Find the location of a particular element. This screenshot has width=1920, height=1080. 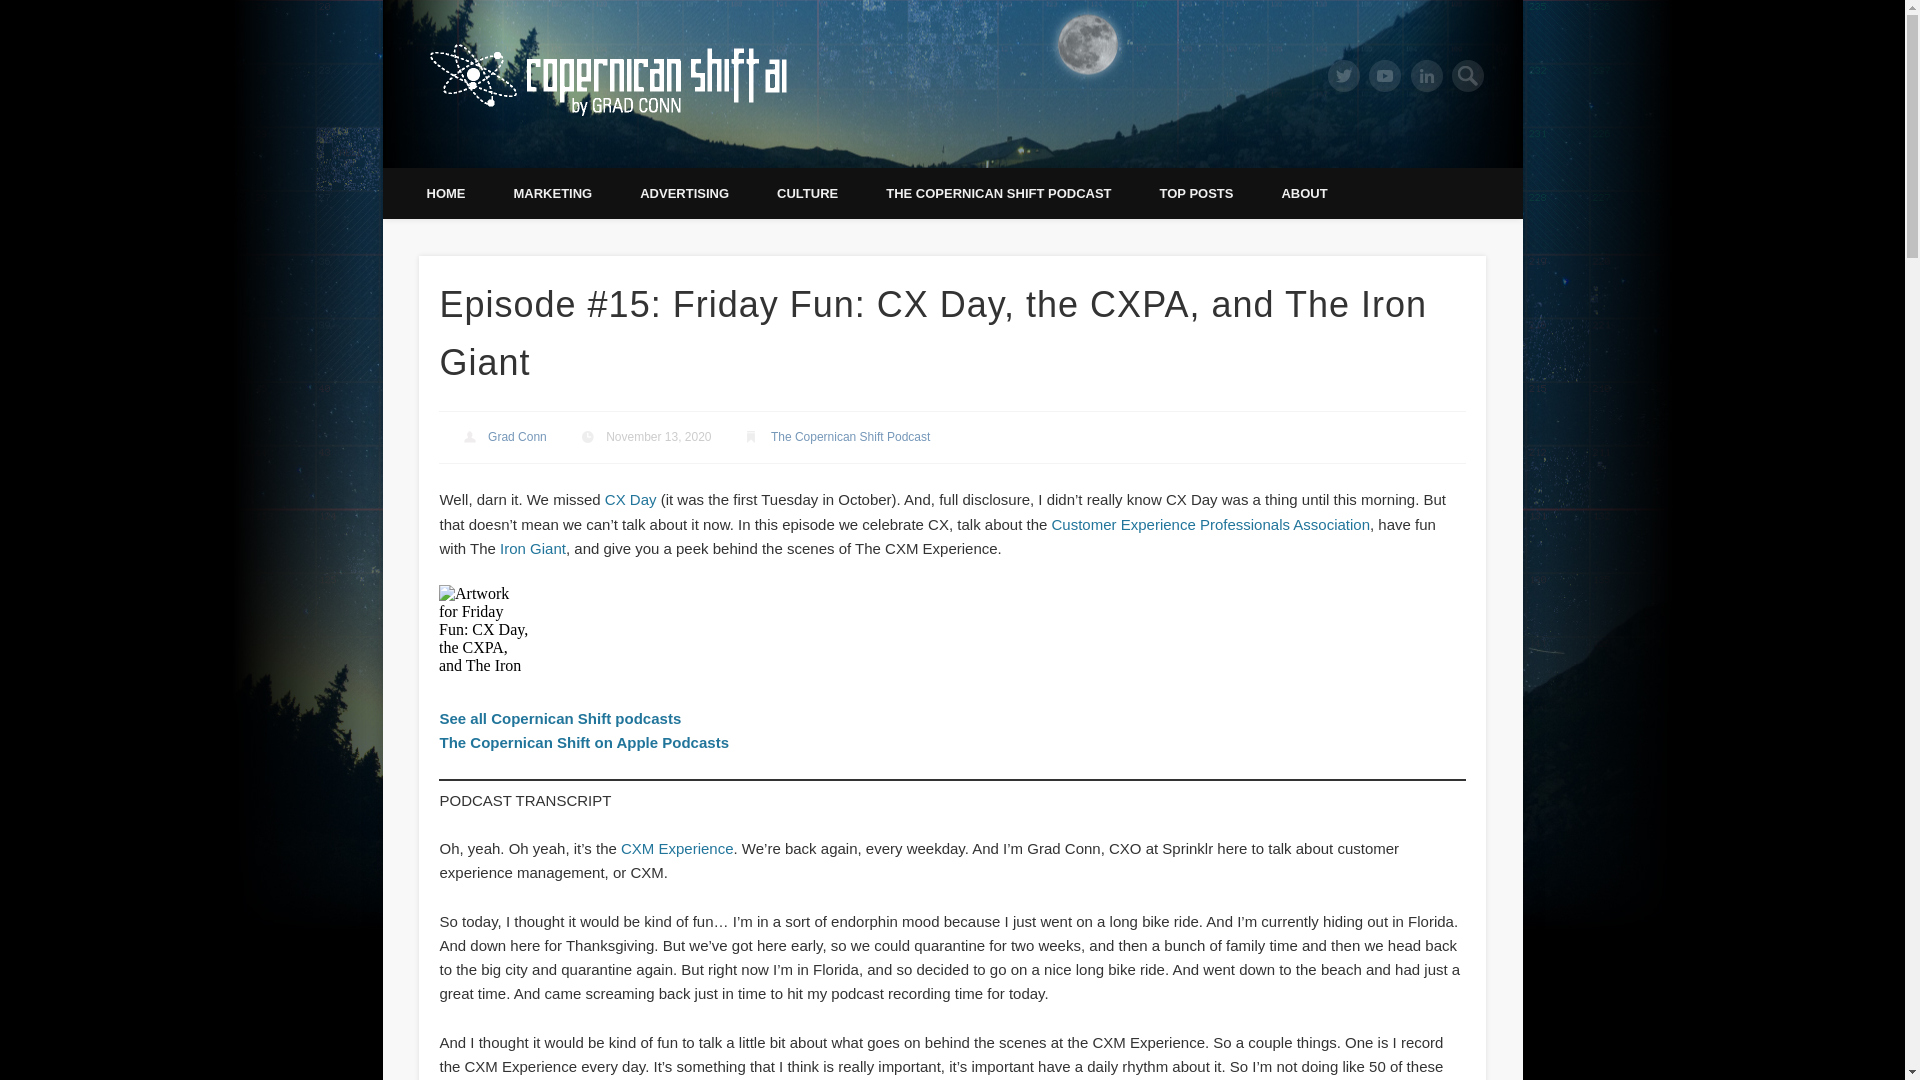

Iron Giant is located at coordinates (532, 548).